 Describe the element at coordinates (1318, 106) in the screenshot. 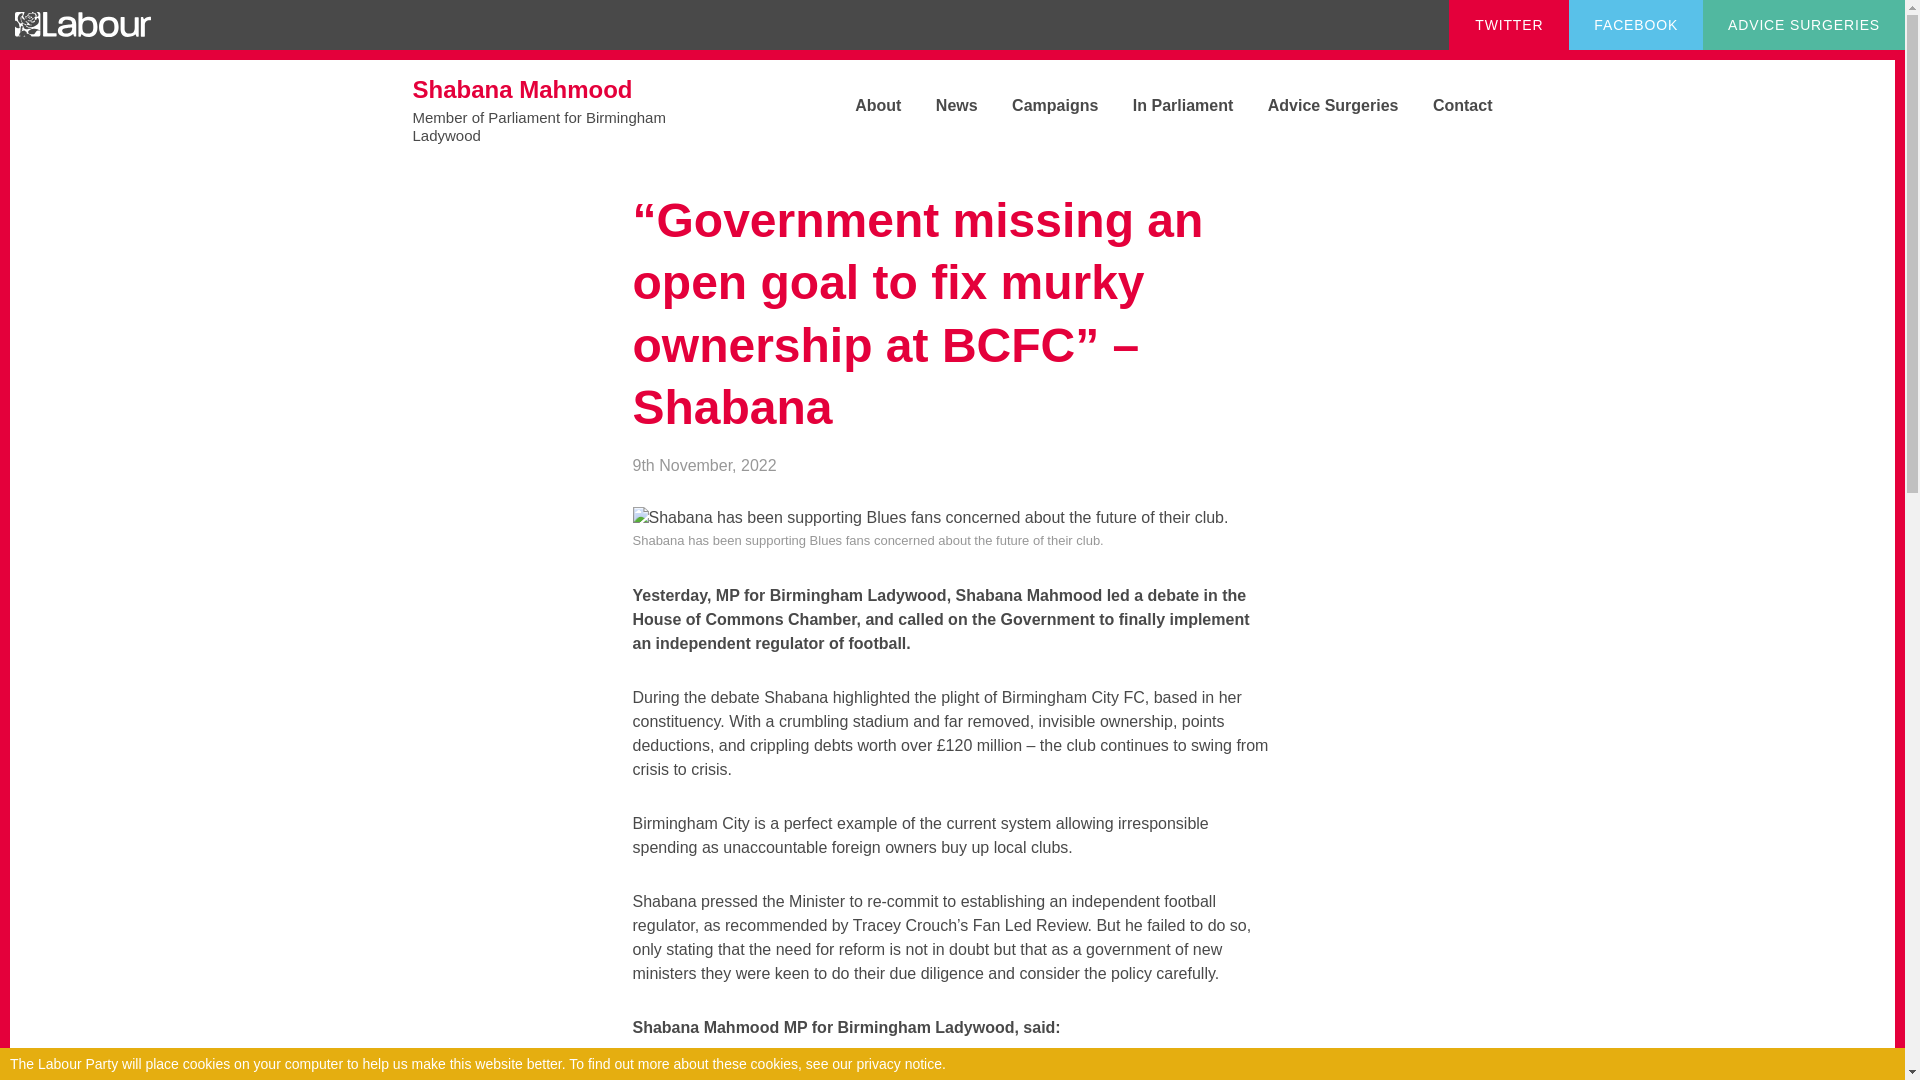

I see `Advice Surgeries` at that location.